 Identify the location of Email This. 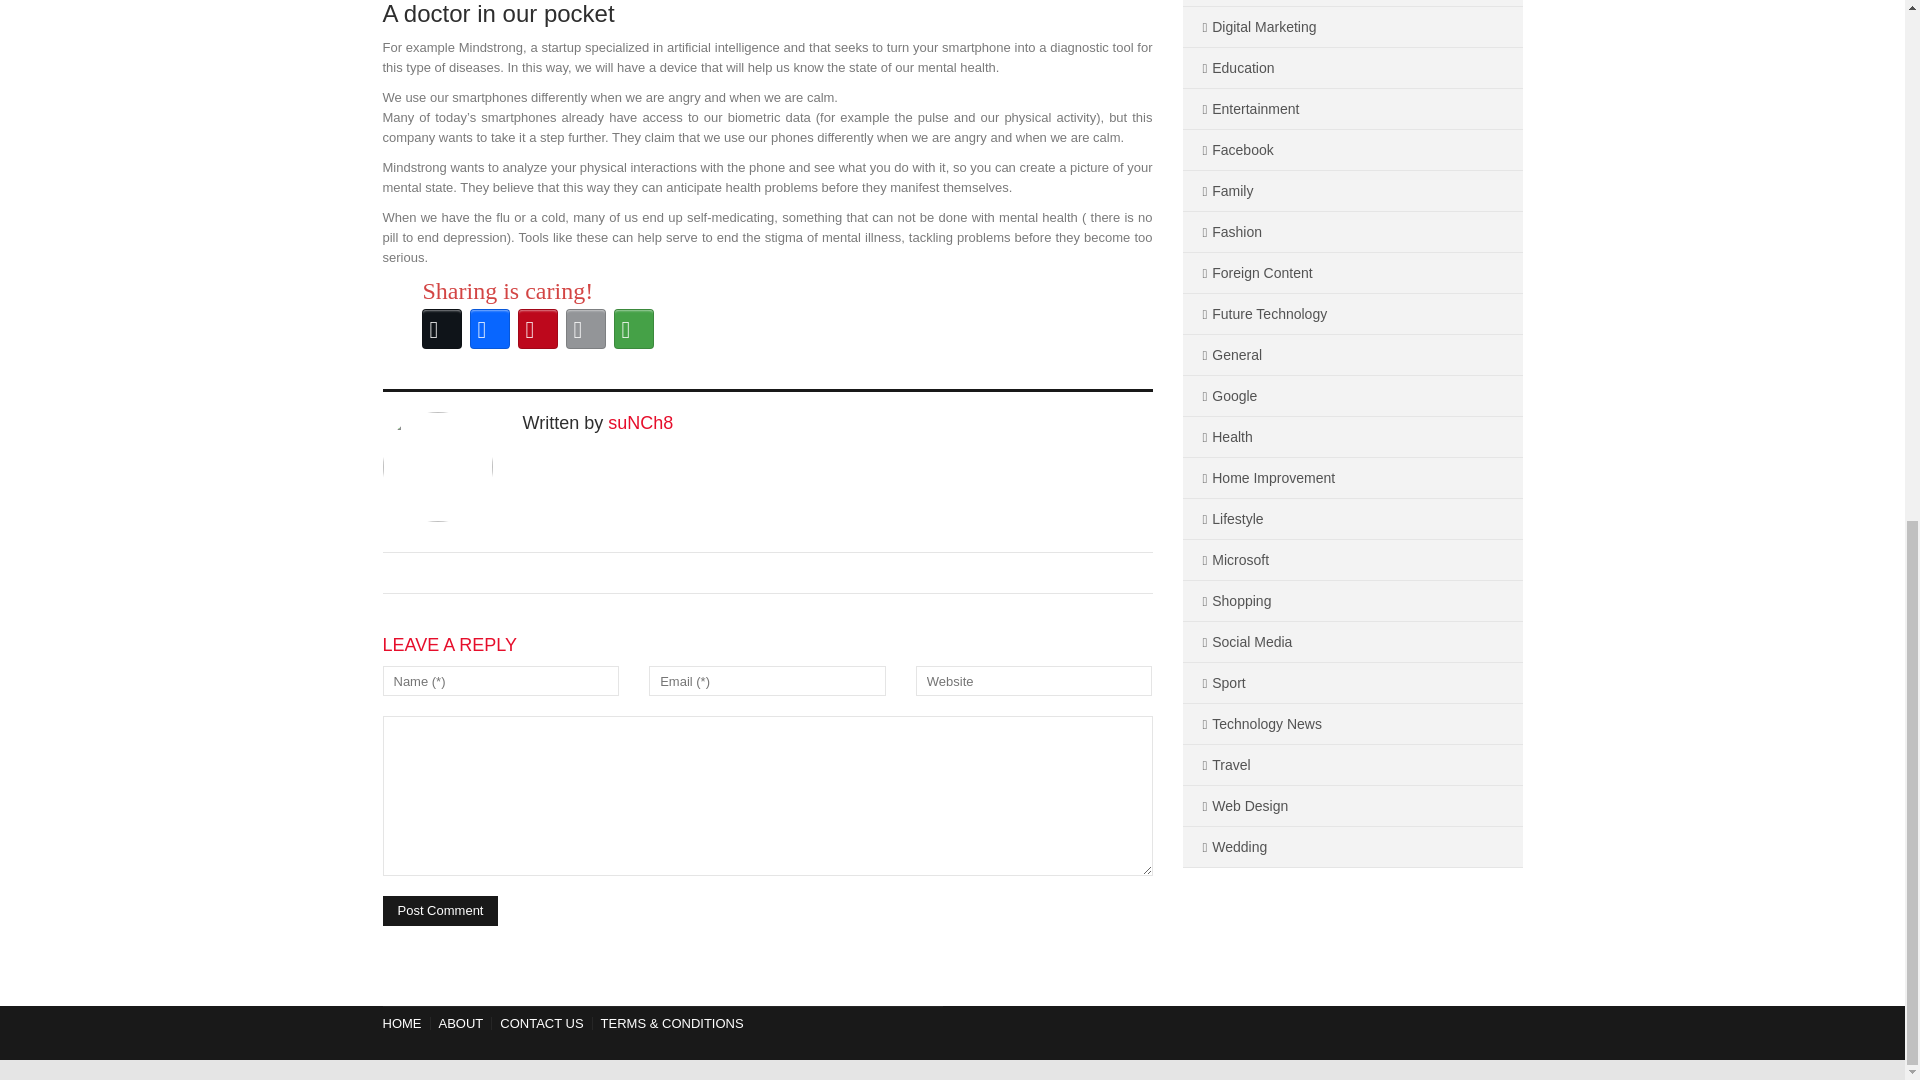
(586, 328).